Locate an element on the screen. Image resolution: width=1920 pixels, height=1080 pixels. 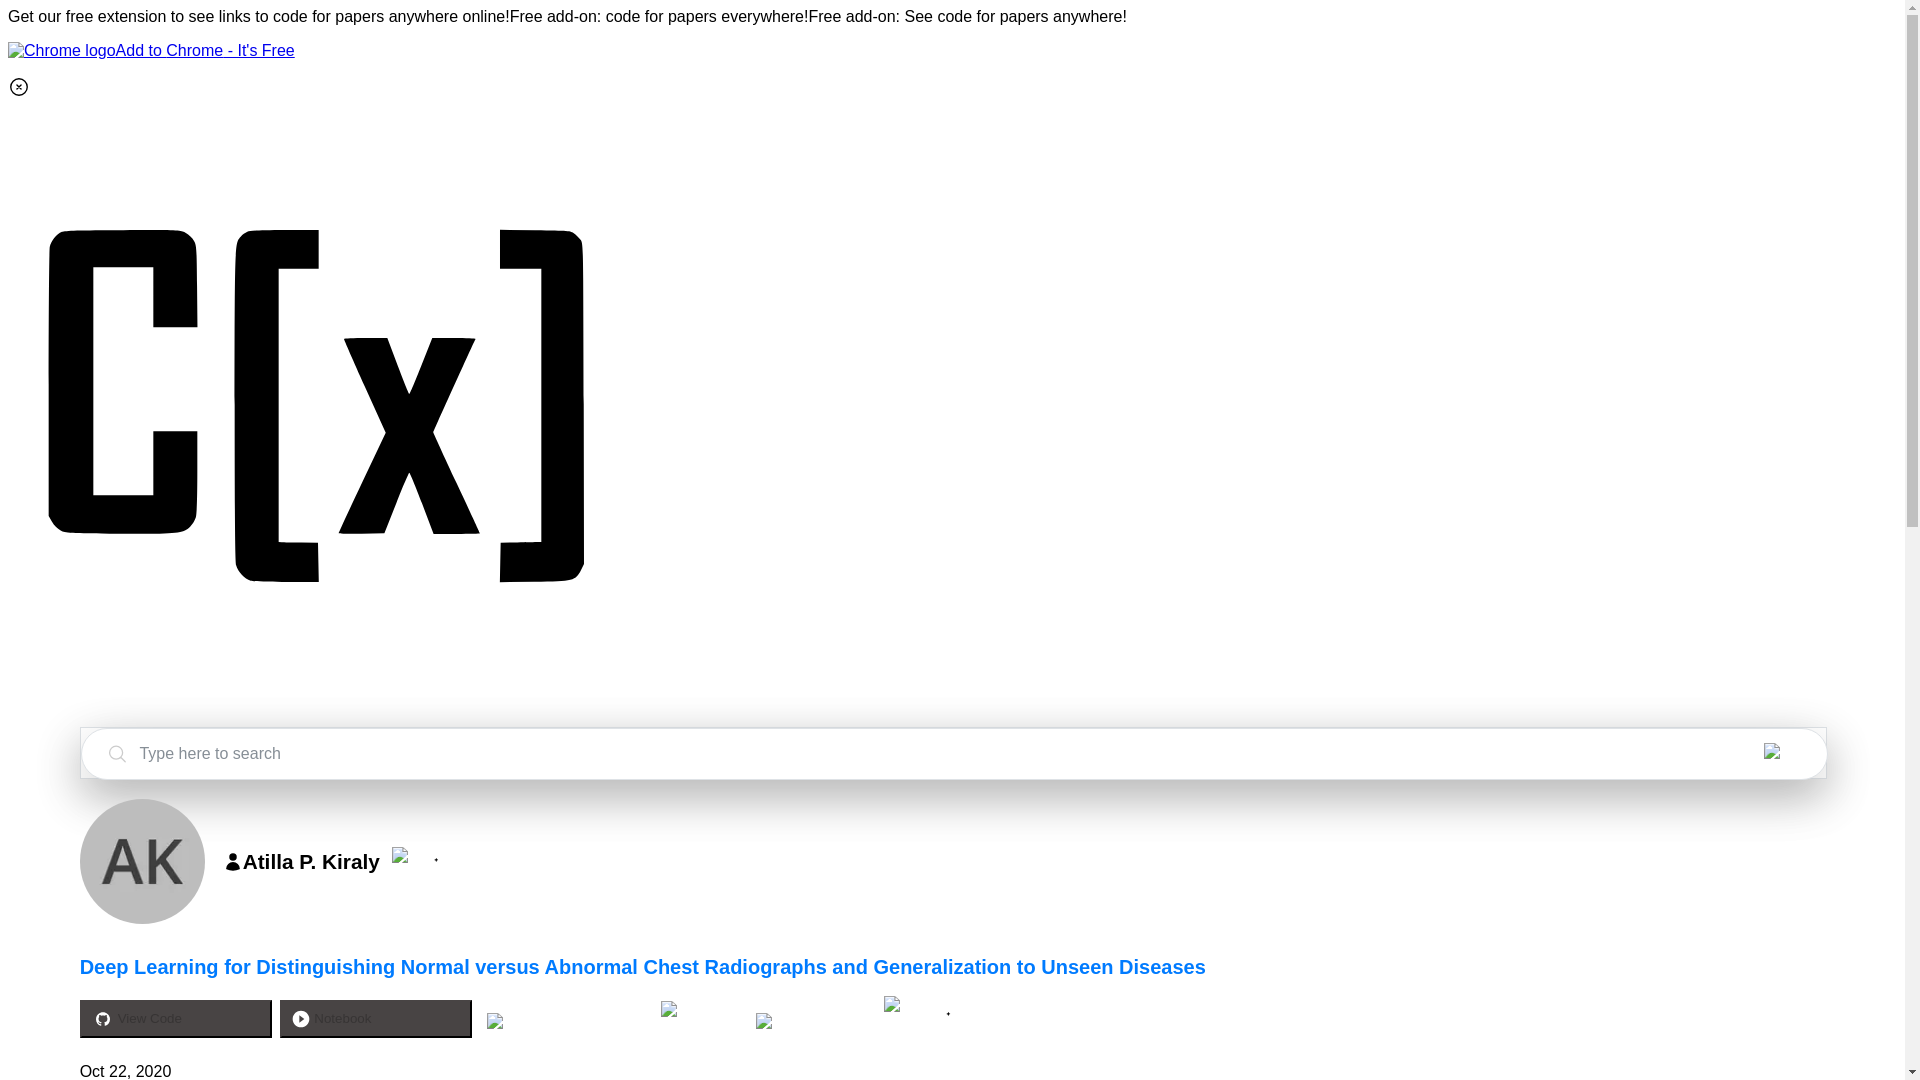
View code for similar papers is located at coordinates (565, 1021).